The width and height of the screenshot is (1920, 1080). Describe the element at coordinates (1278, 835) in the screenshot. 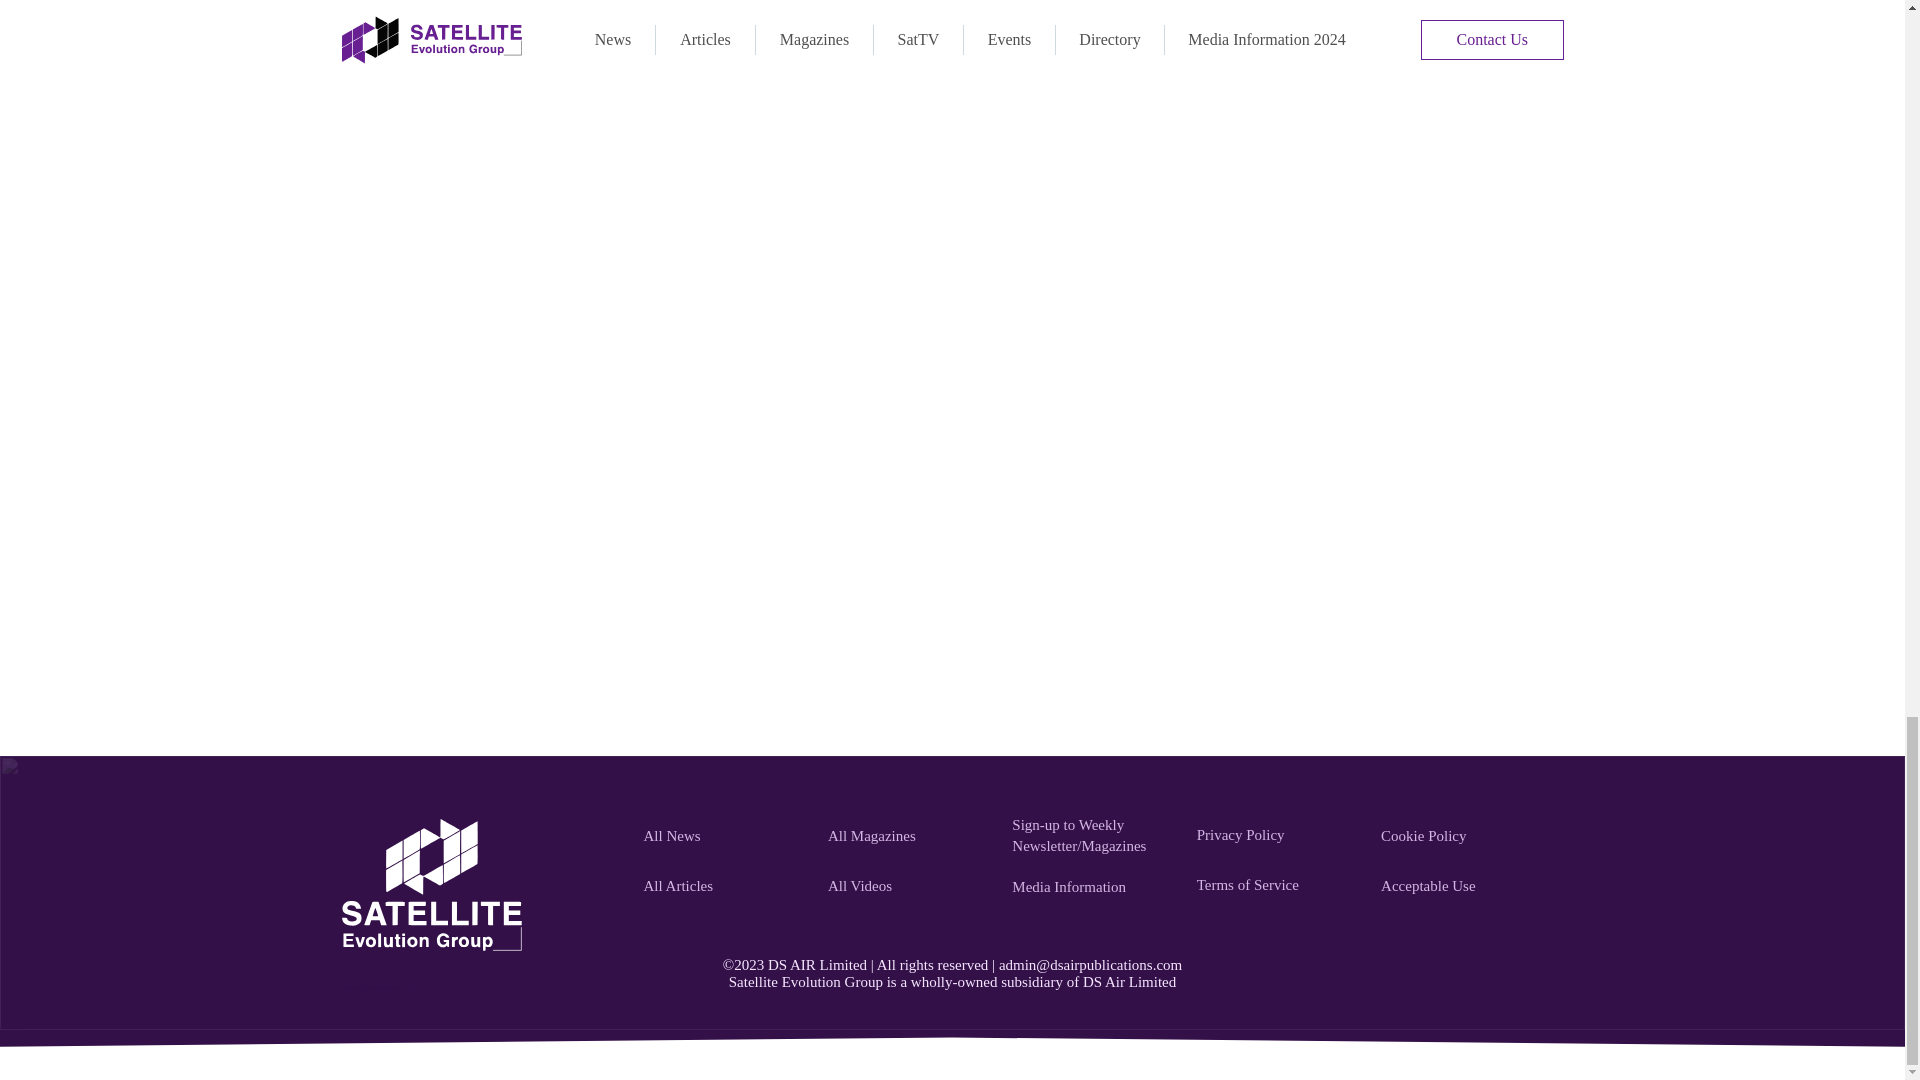

I see `Privacy Policy` at that location.